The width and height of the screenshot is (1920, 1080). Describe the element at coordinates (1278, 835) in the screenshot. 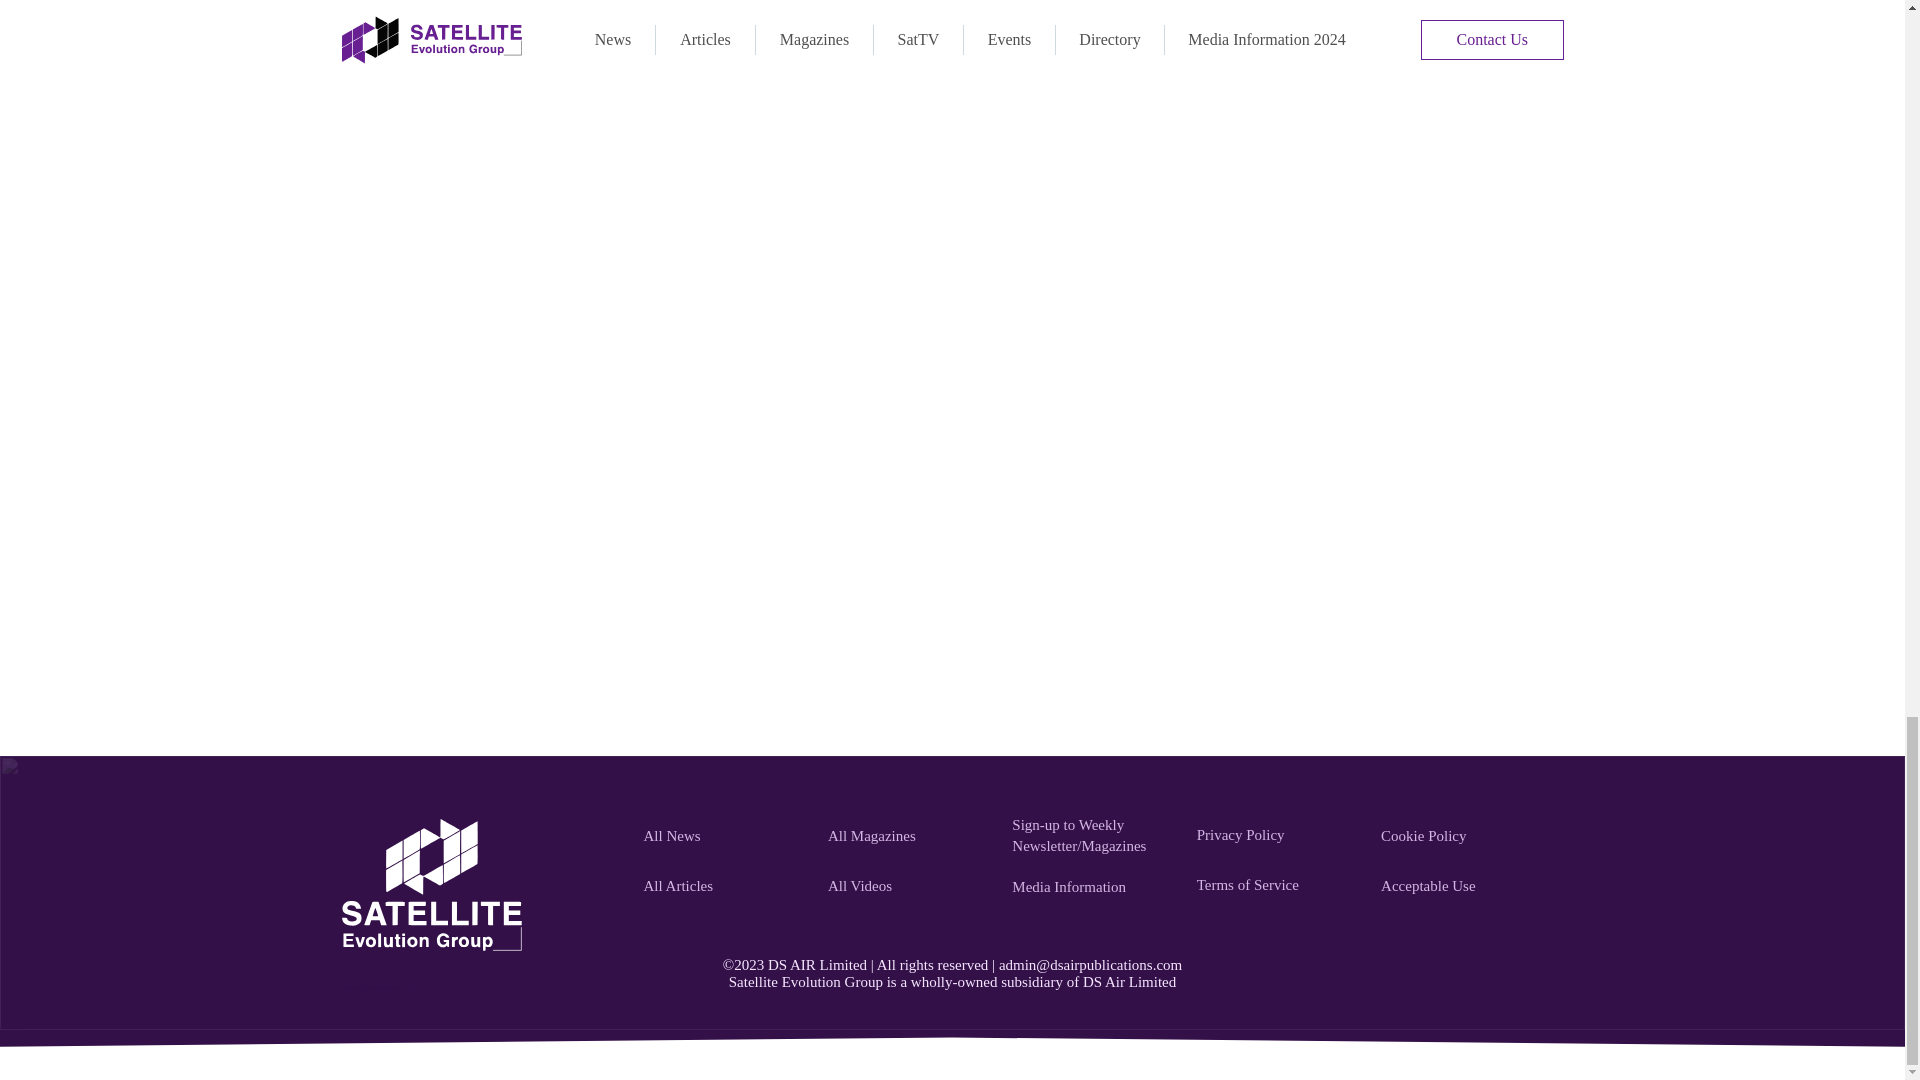

I see `Privacy Policy` at that location.